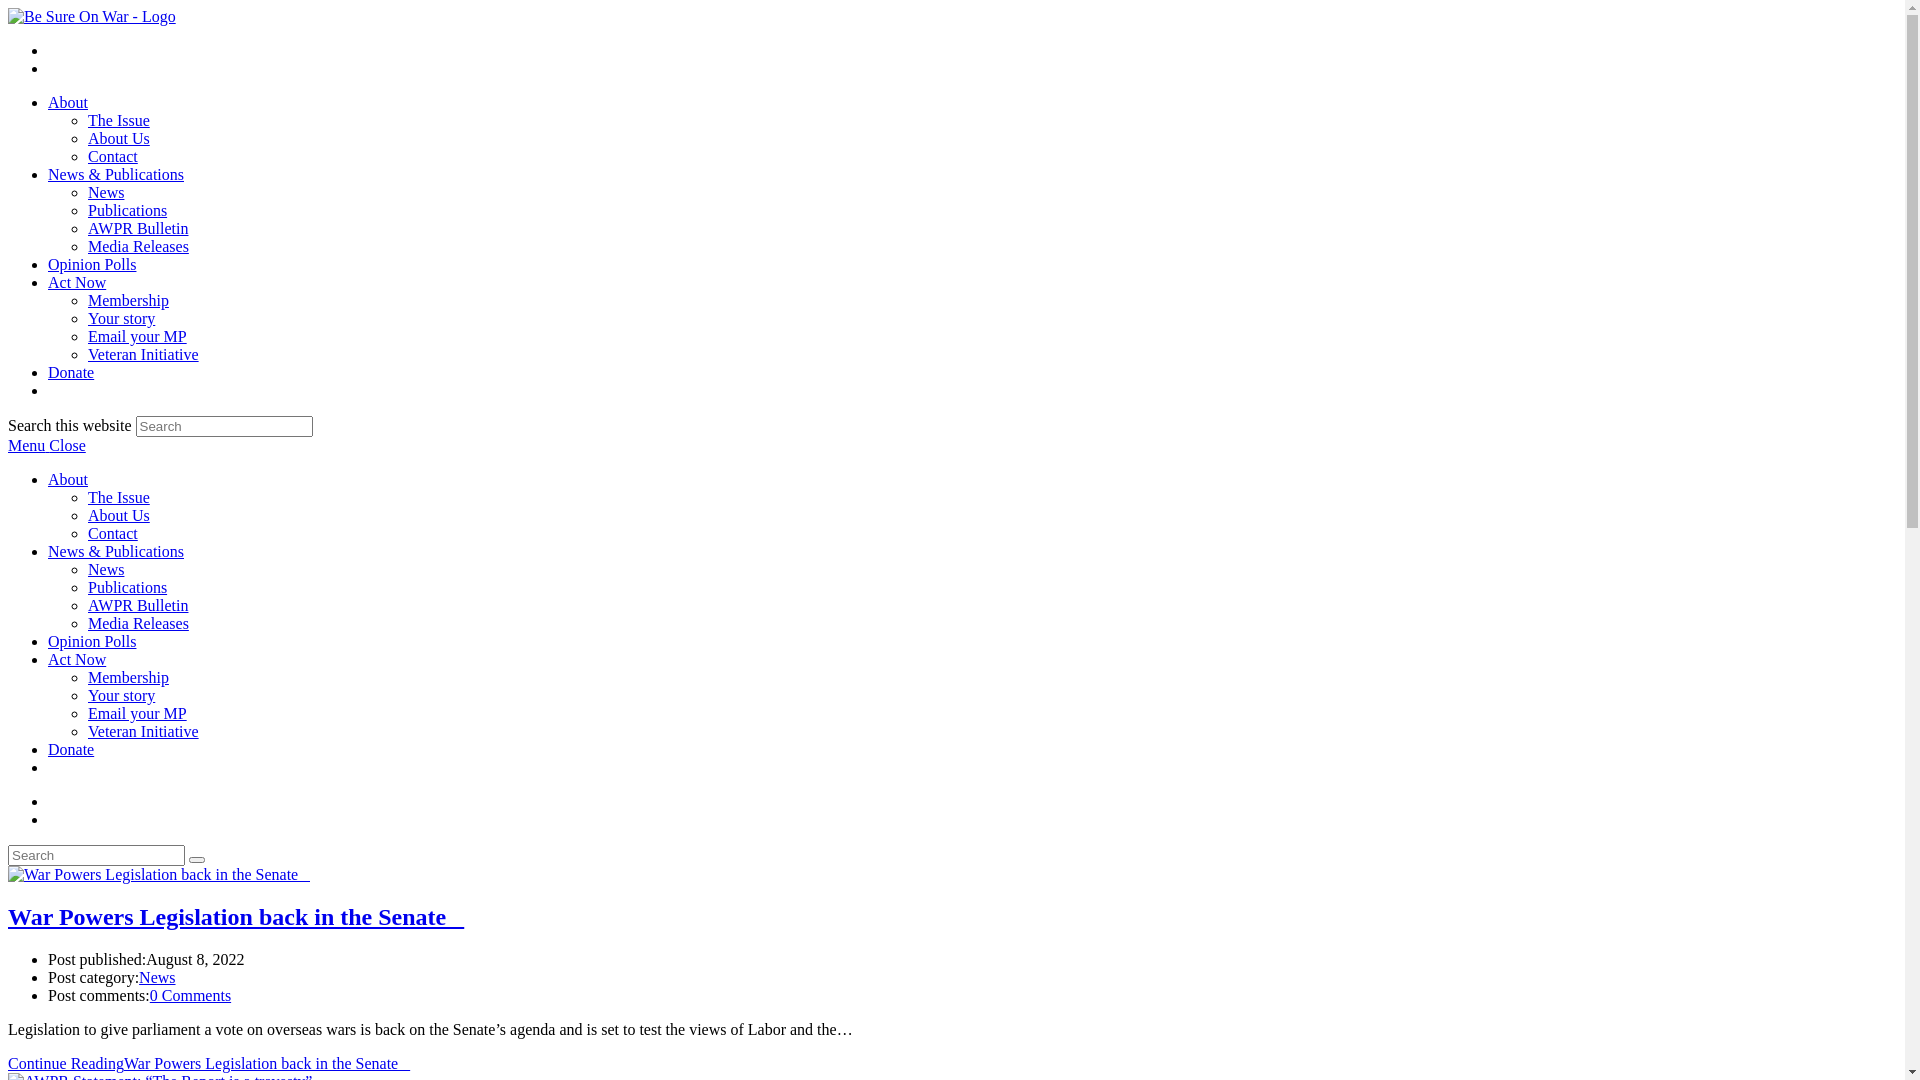 Image resolution: width=1920 pixels, height=1080 pixels. I want to click on Your story, so click(122, 696).